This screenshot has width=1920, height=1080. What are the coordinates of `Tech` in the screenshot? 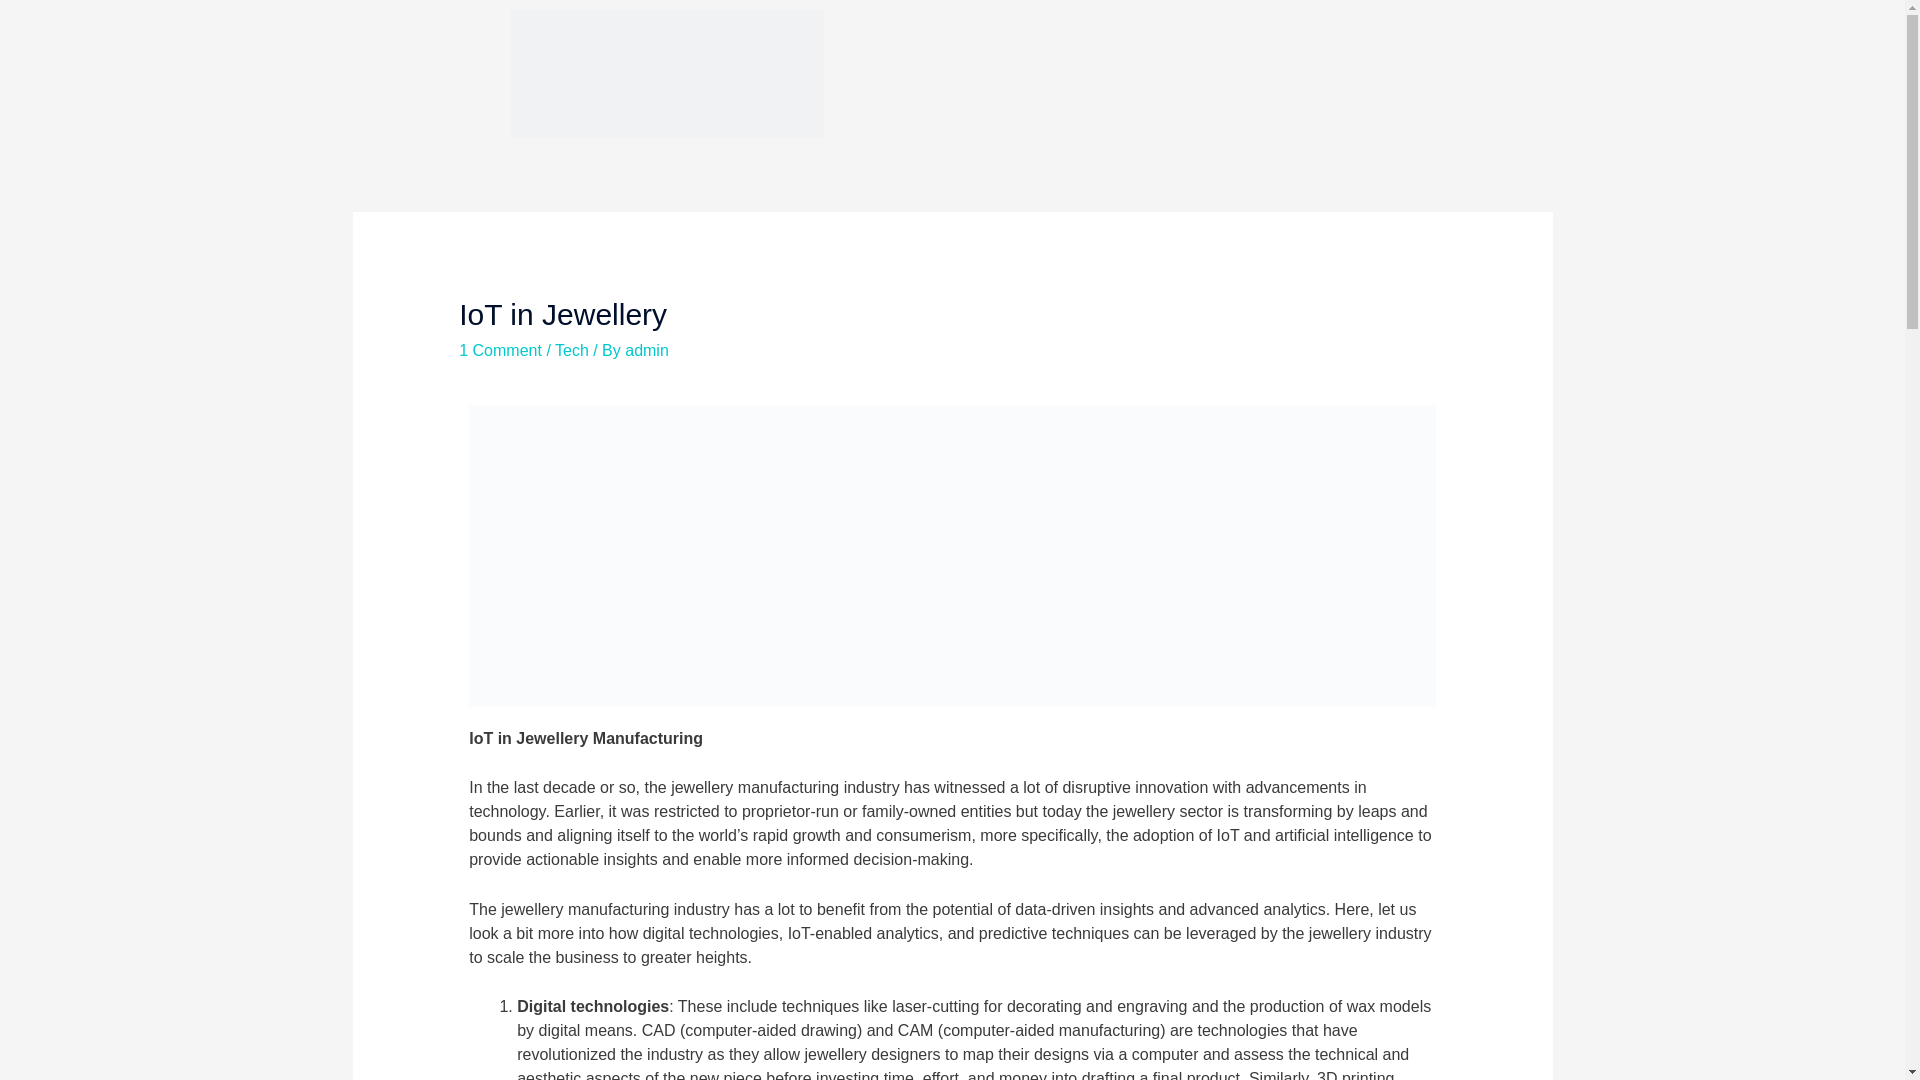 It's located at (572, 350).